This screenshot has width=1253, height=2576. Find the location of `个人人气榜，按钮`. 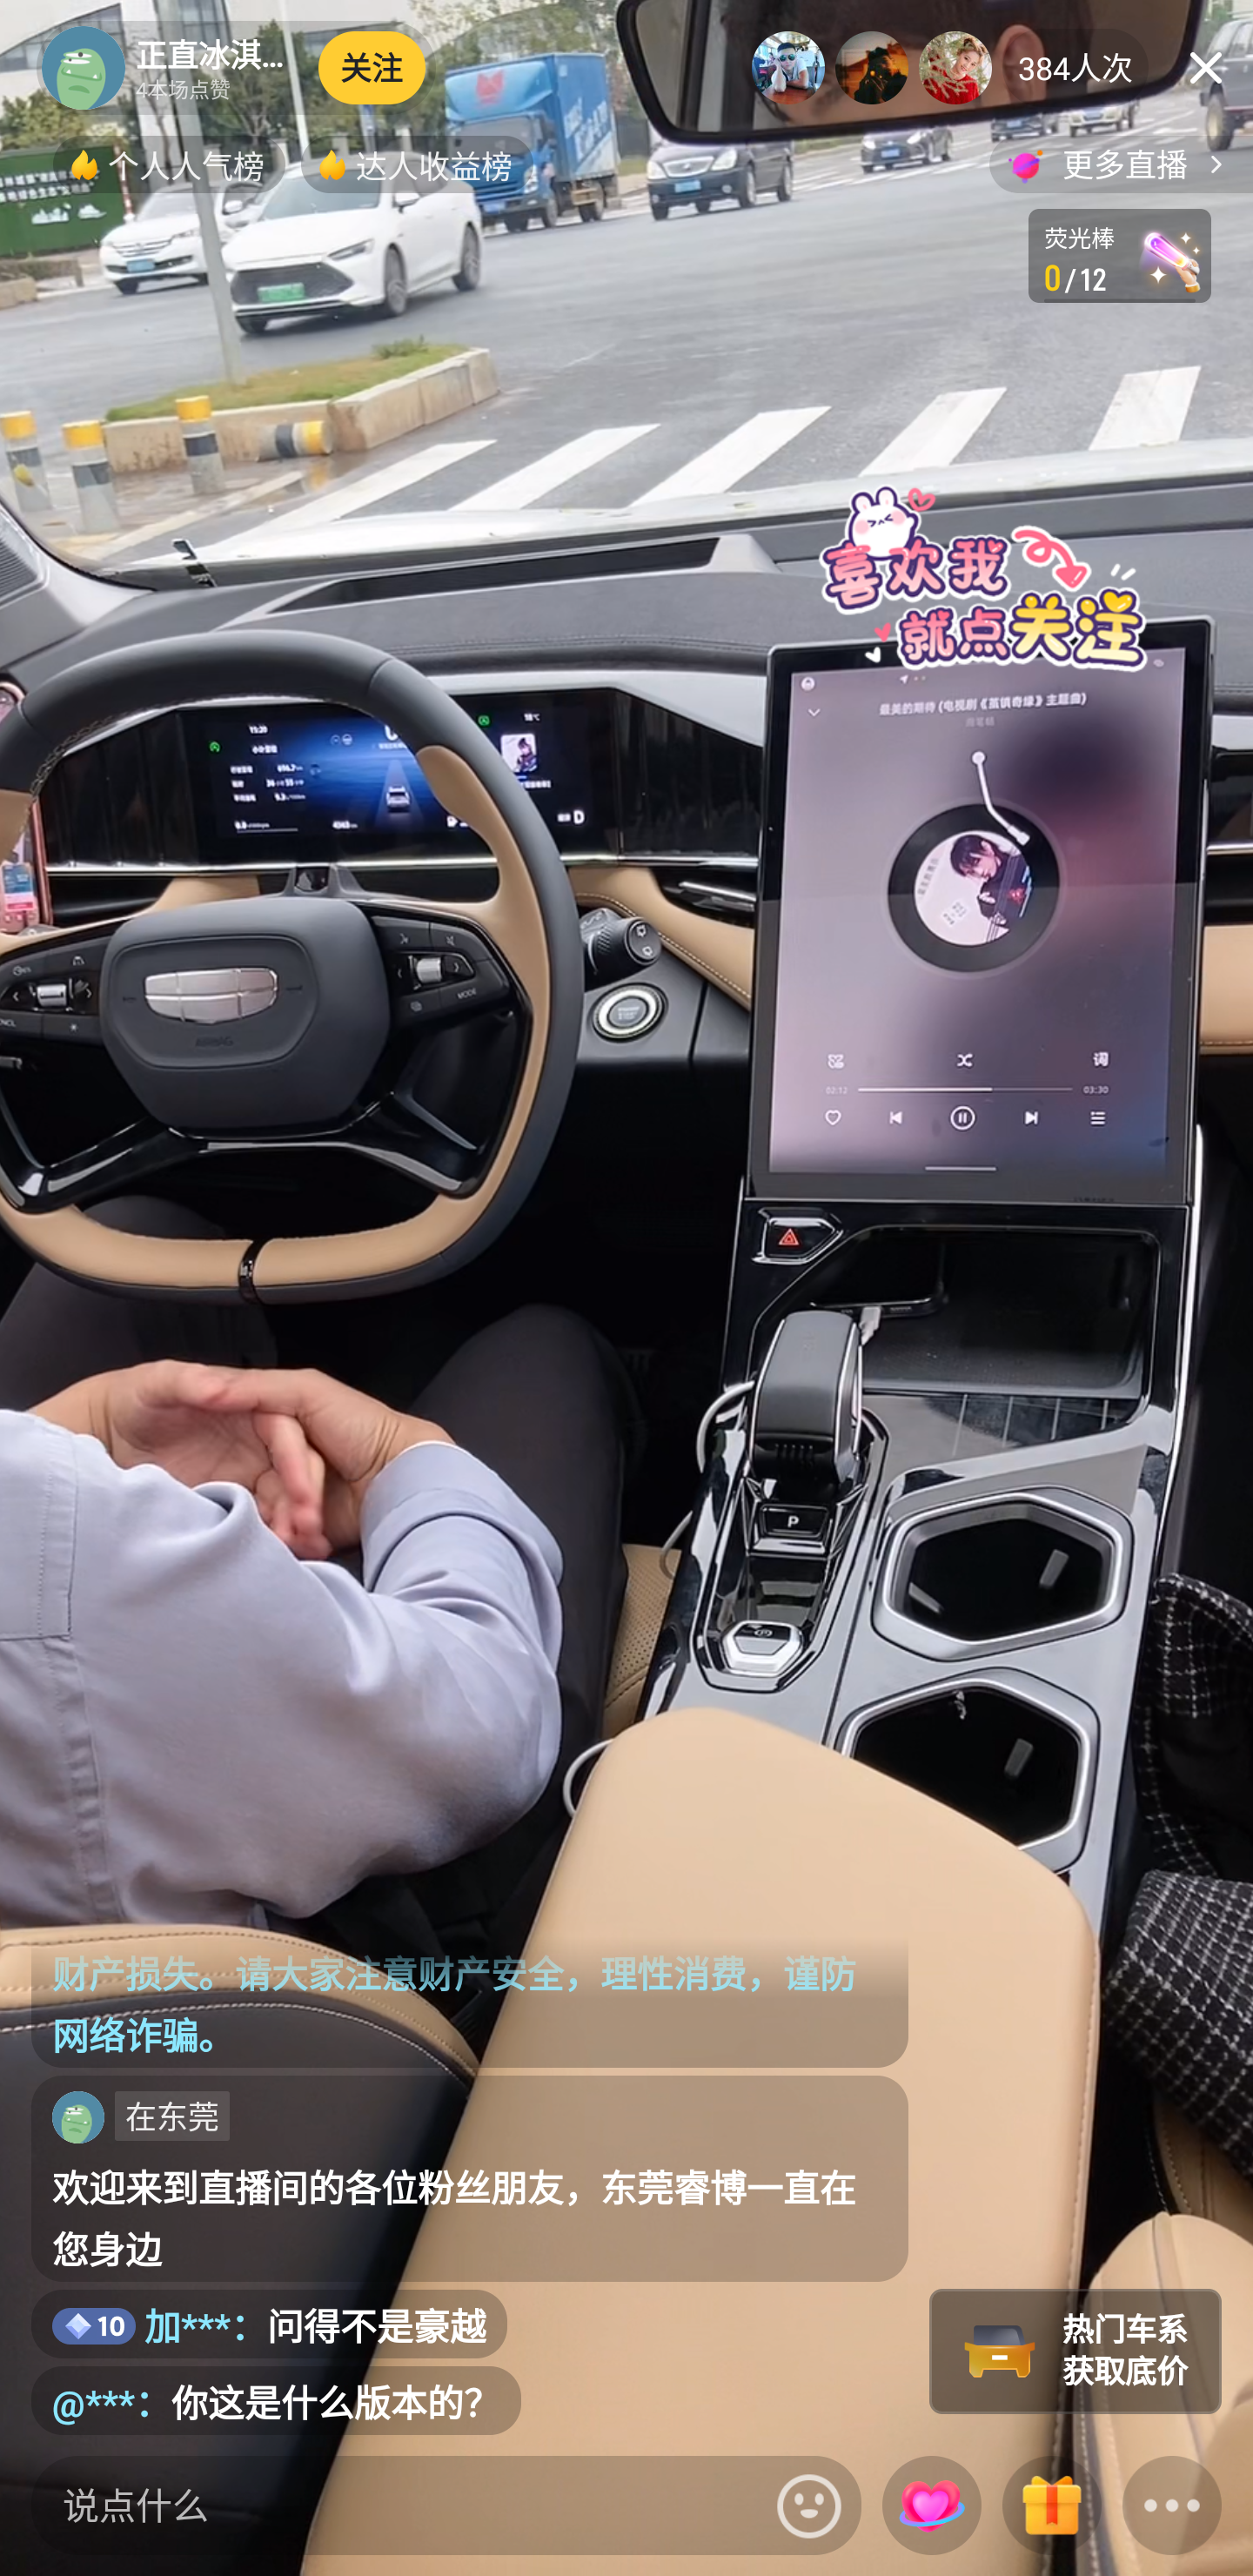

个人人气榜，按钮 is located at coordinates (169, 164).